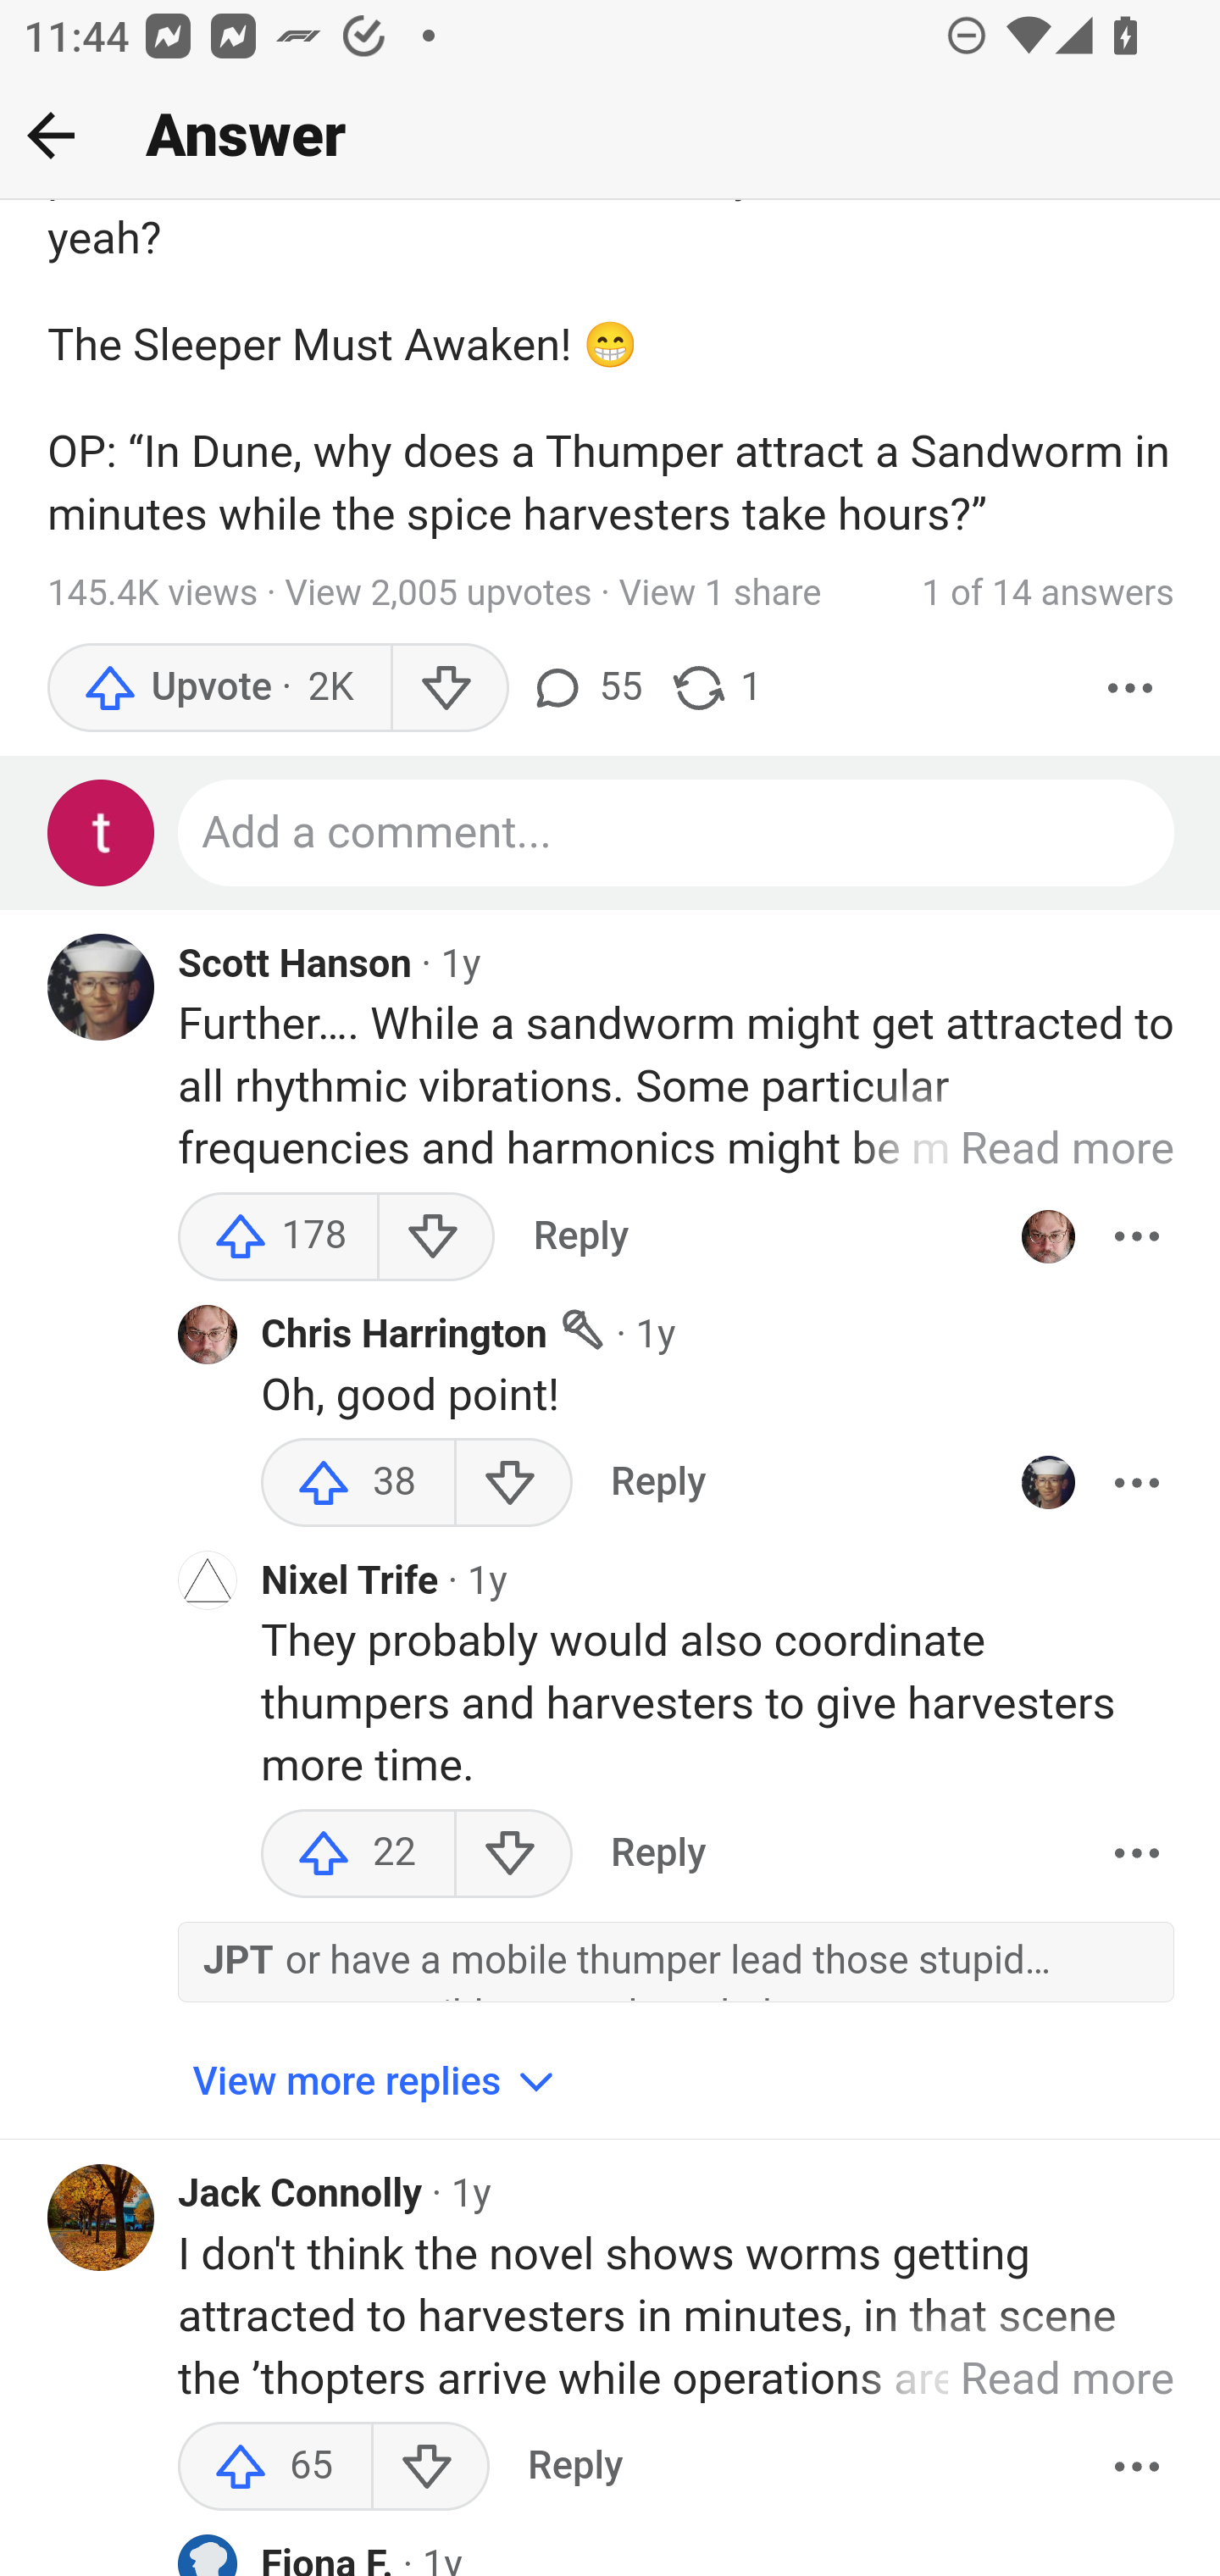 This screenshot has width=1220, height=2576. I want to click on Downvote, so click(513, 1485).